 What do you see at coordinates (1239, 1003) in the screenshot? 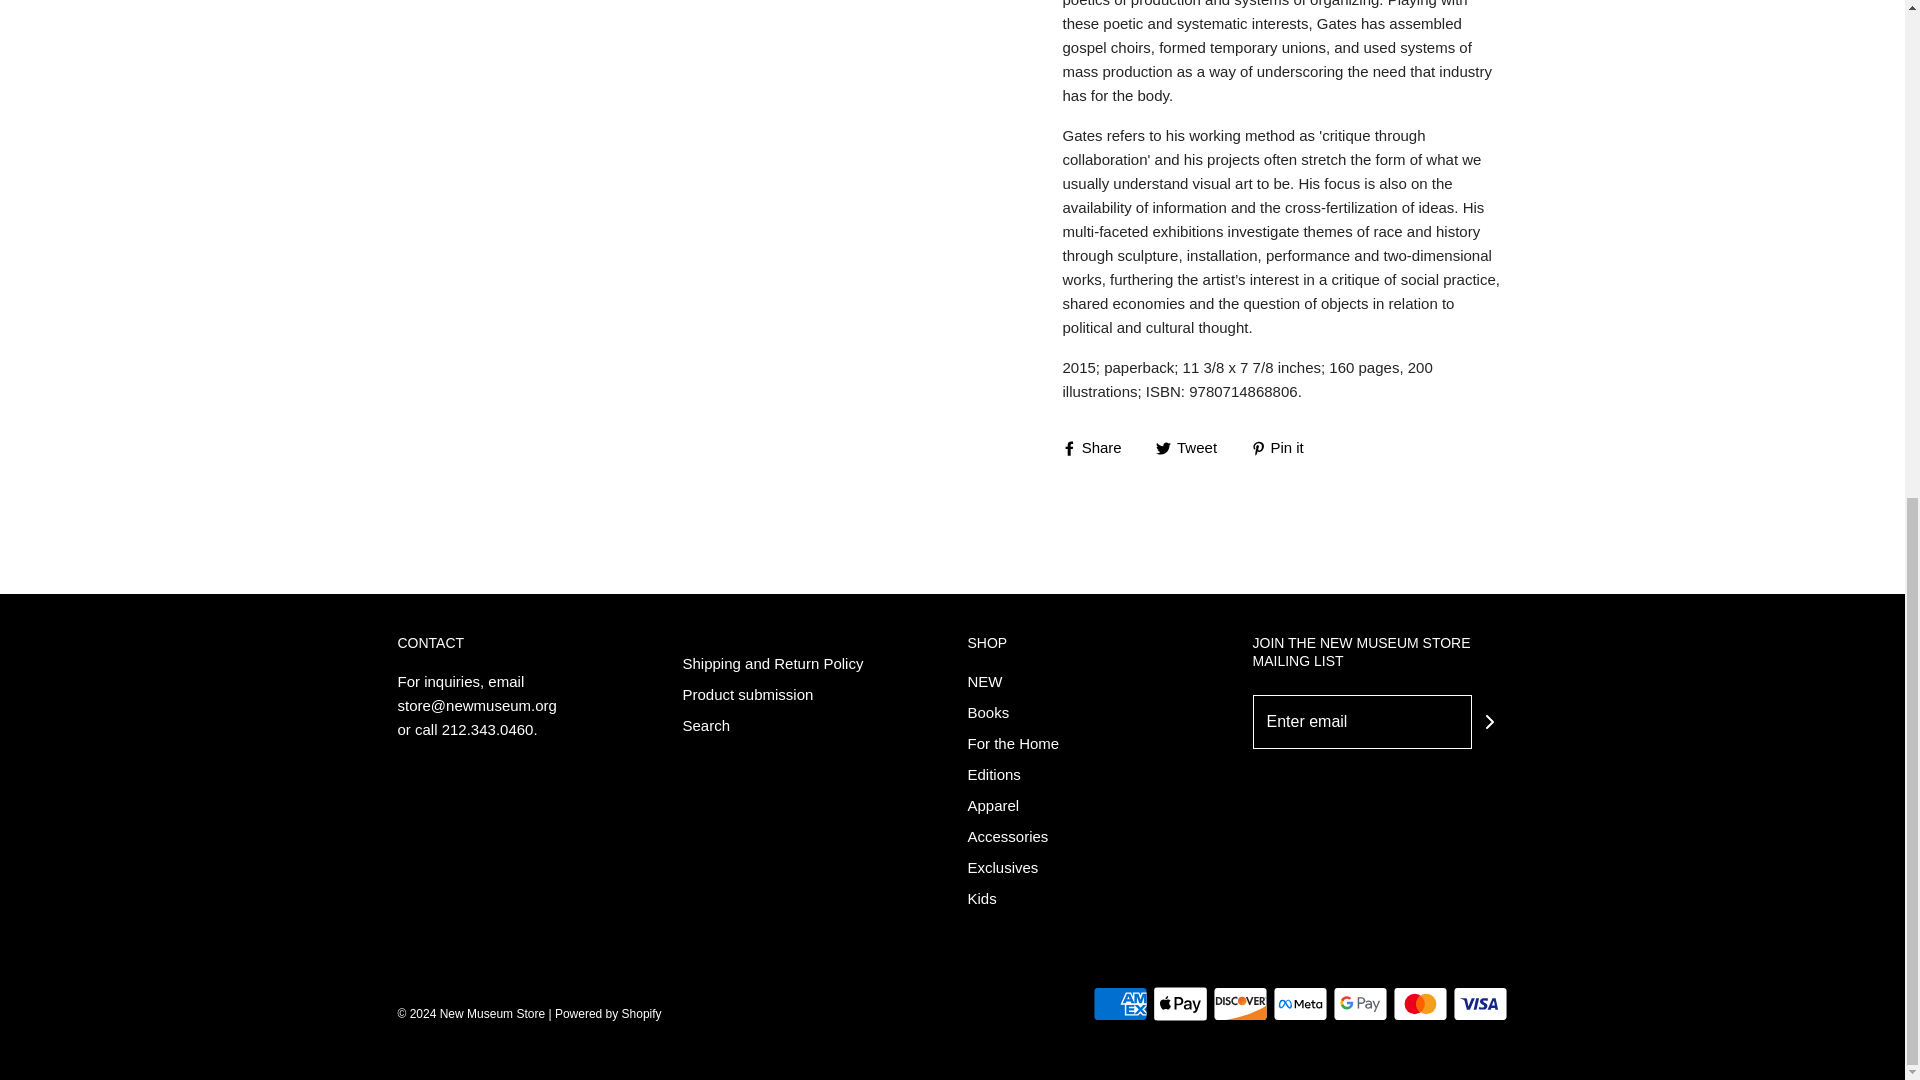
I see `Discover` at bounding box center [1239, 1003].